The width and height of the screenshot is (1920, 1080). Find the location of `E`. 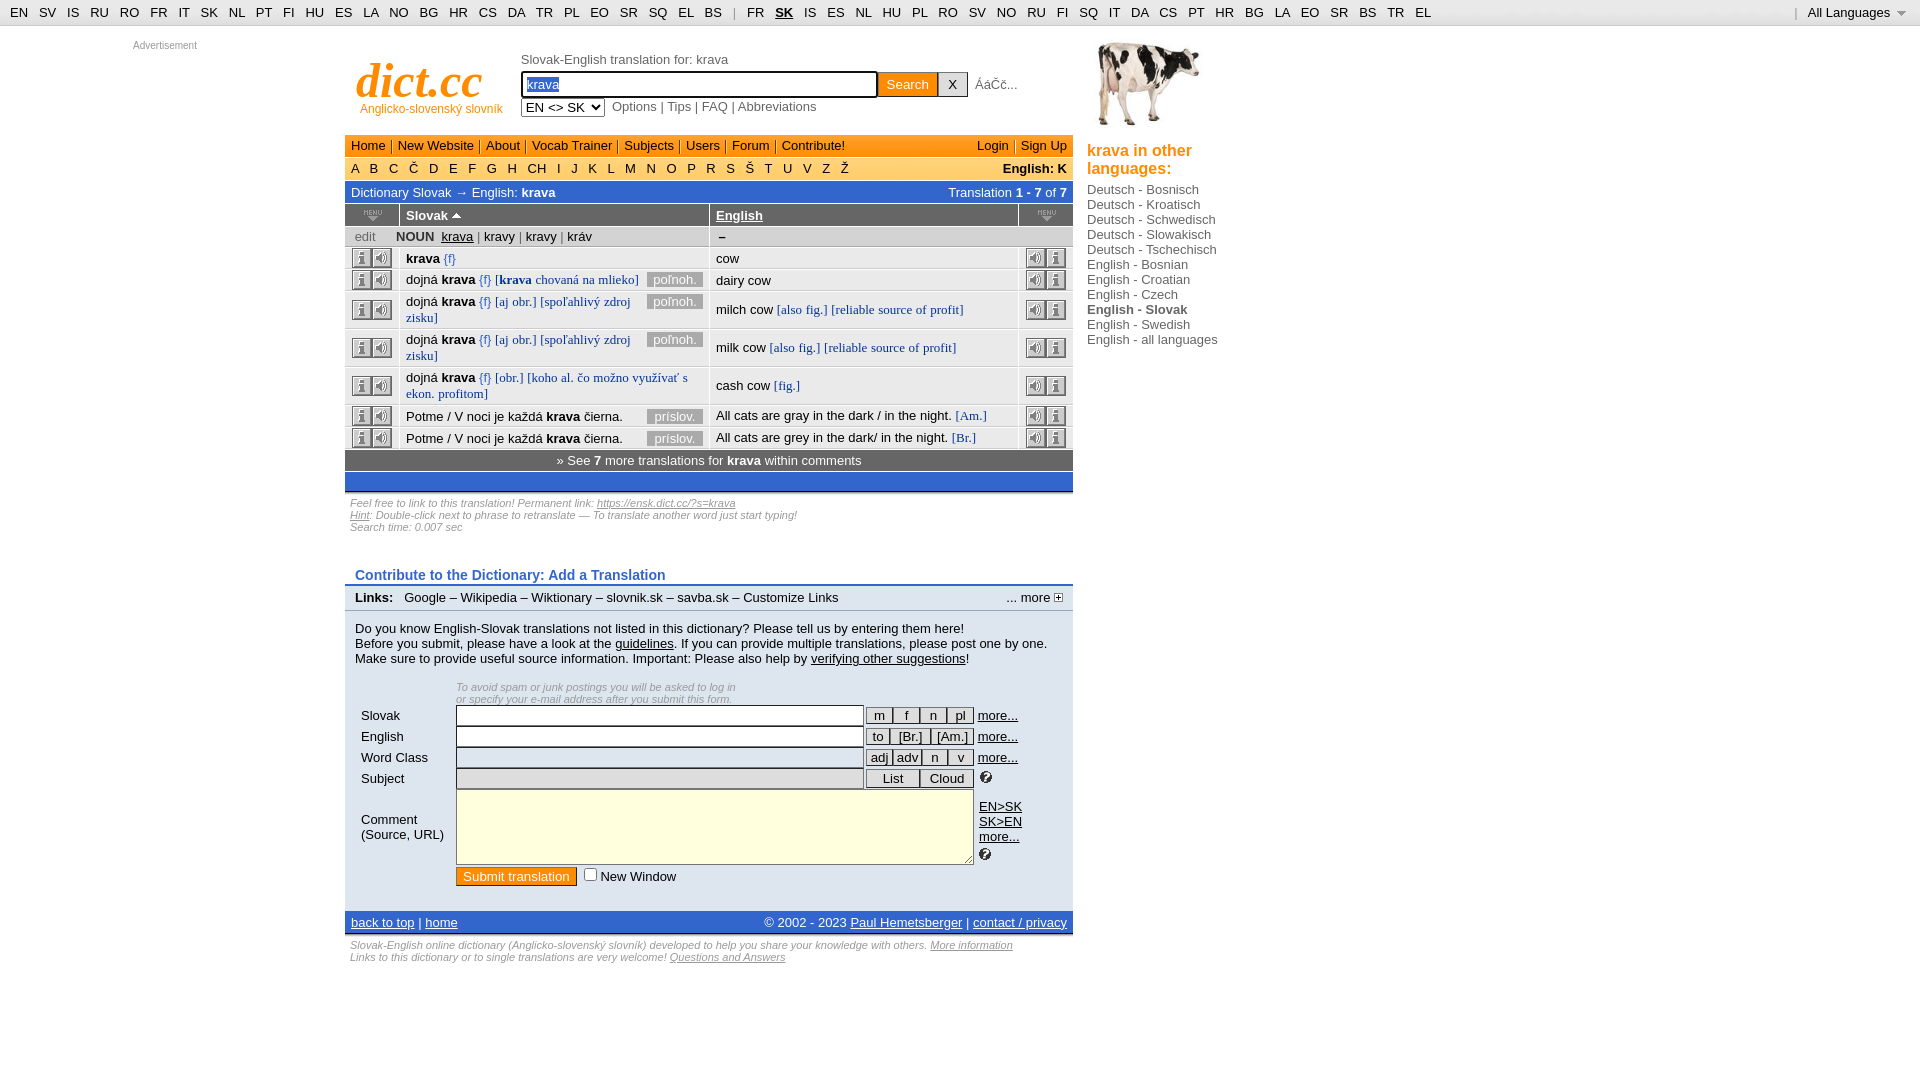

E is located at coordinates (453, 168).